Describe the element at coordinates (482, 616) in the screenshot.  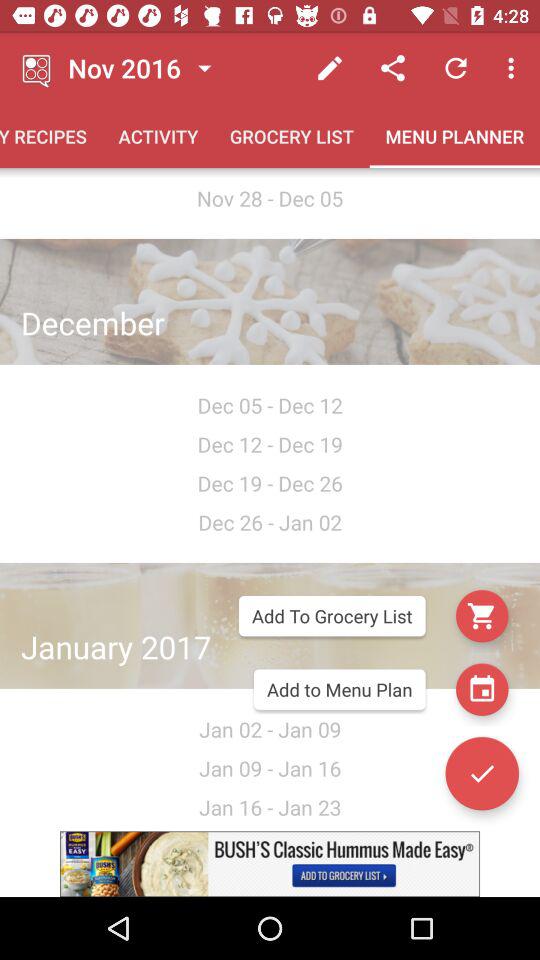
I see `view shopping cart` at that location.